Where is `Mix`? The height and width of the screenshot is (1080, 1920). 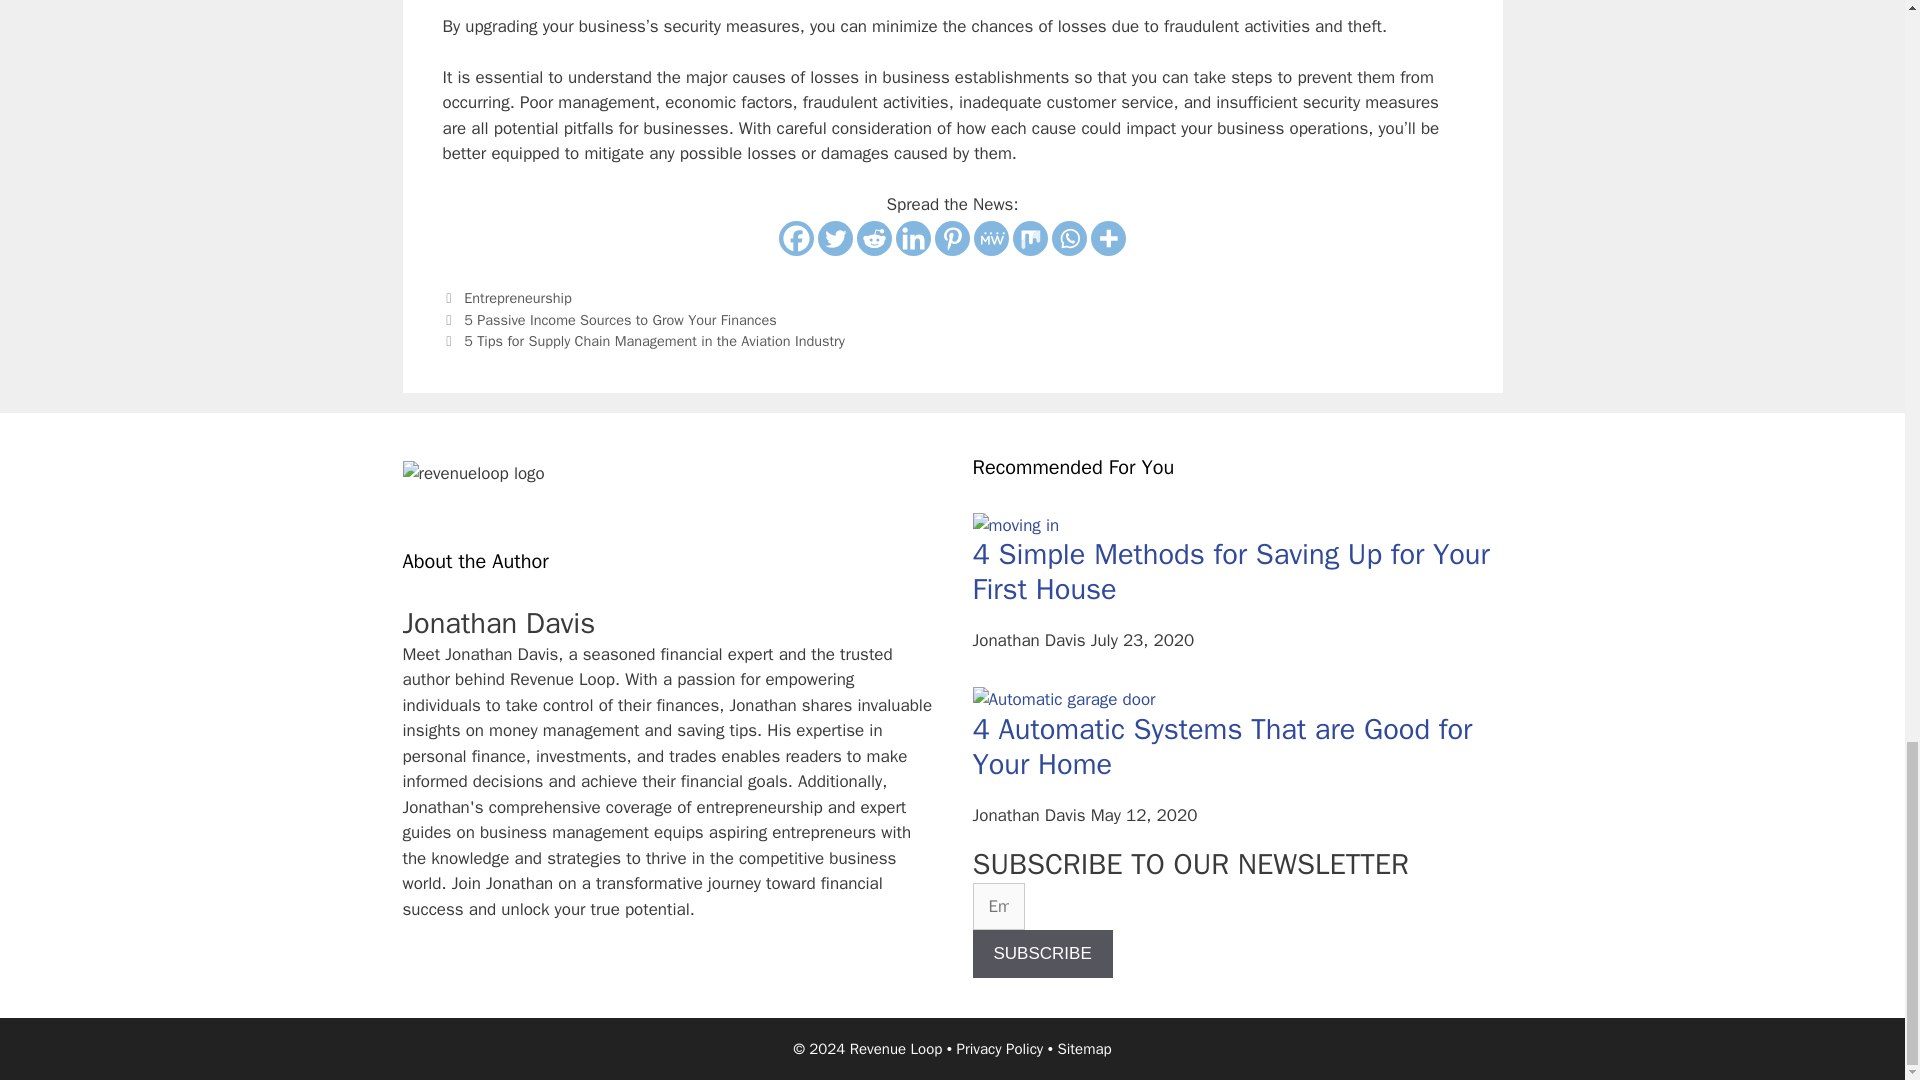
Mix is located at coordinates (1030, 238).